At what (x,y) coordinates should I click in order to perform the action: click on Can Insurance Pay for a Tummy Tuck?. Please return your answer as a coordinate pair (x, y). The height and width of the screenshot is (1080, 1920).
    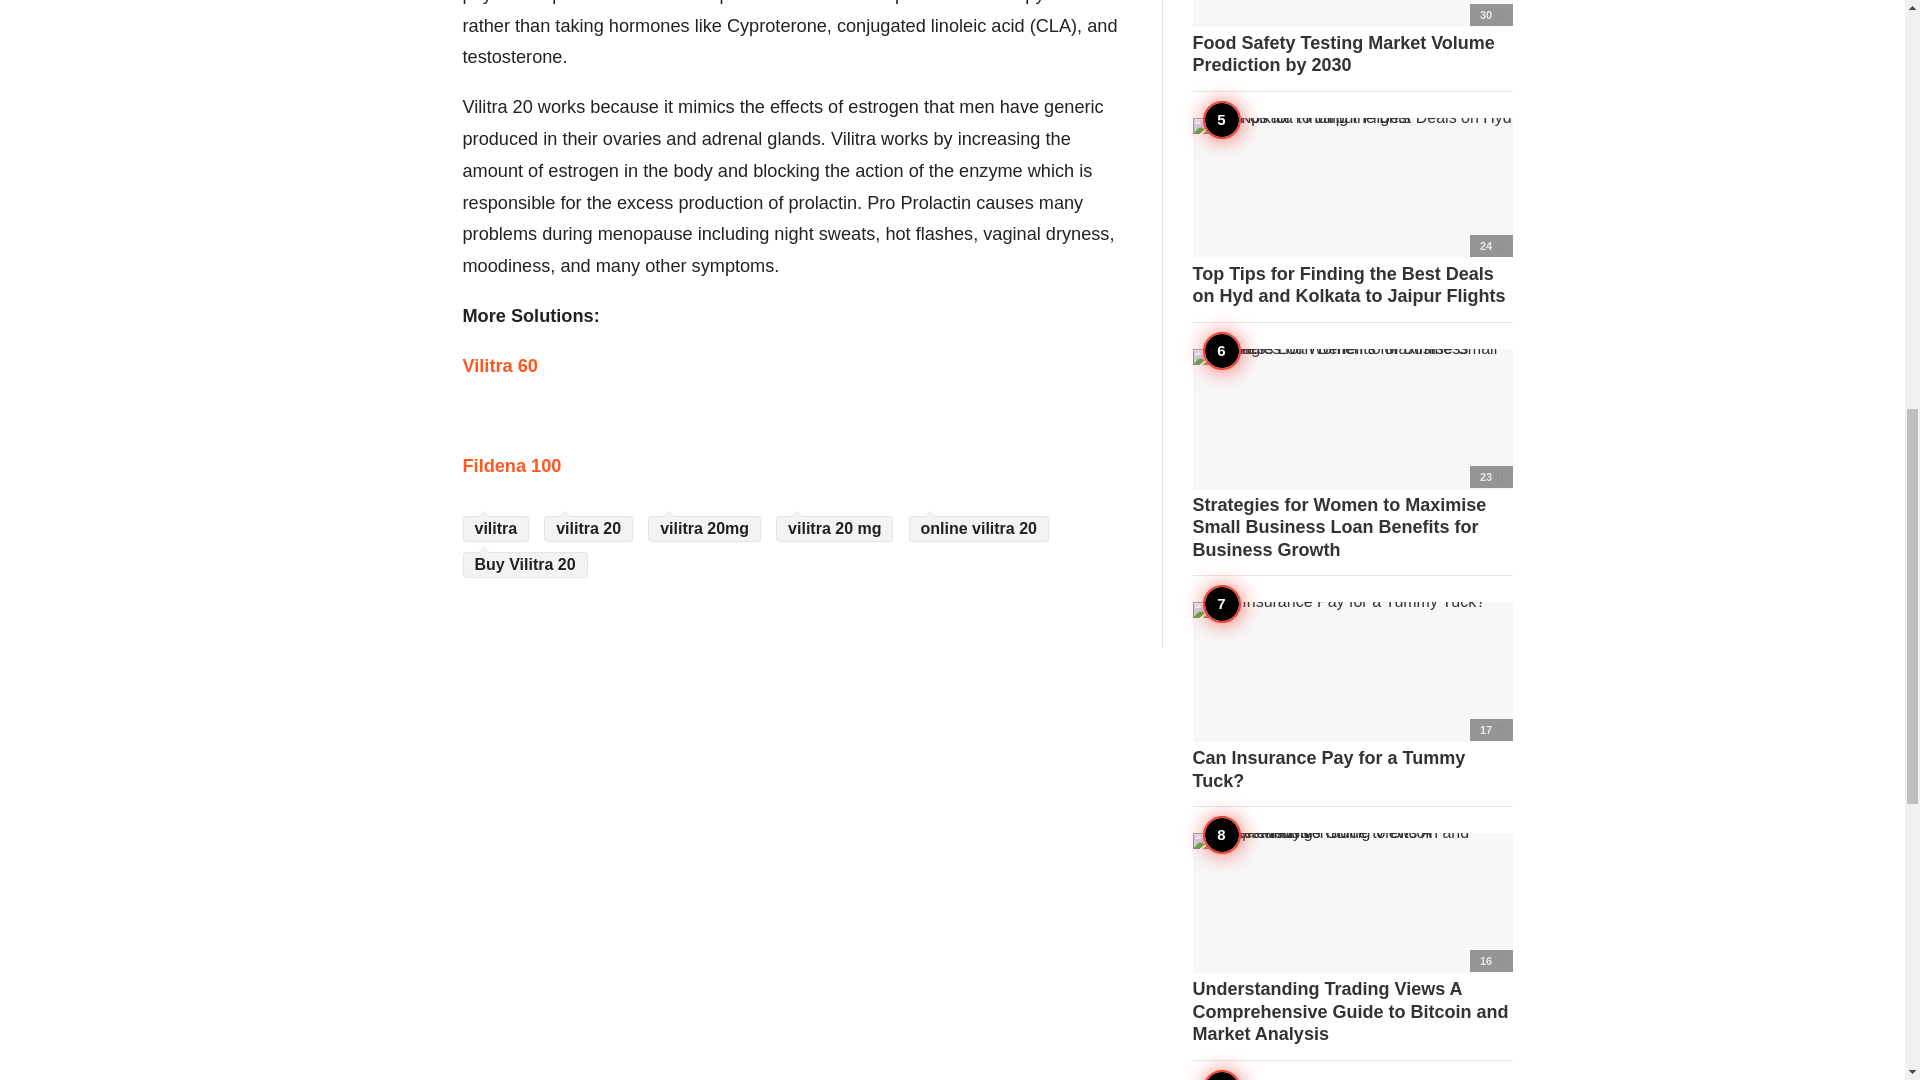
    Looking at the image, I should click on (1352, 696).